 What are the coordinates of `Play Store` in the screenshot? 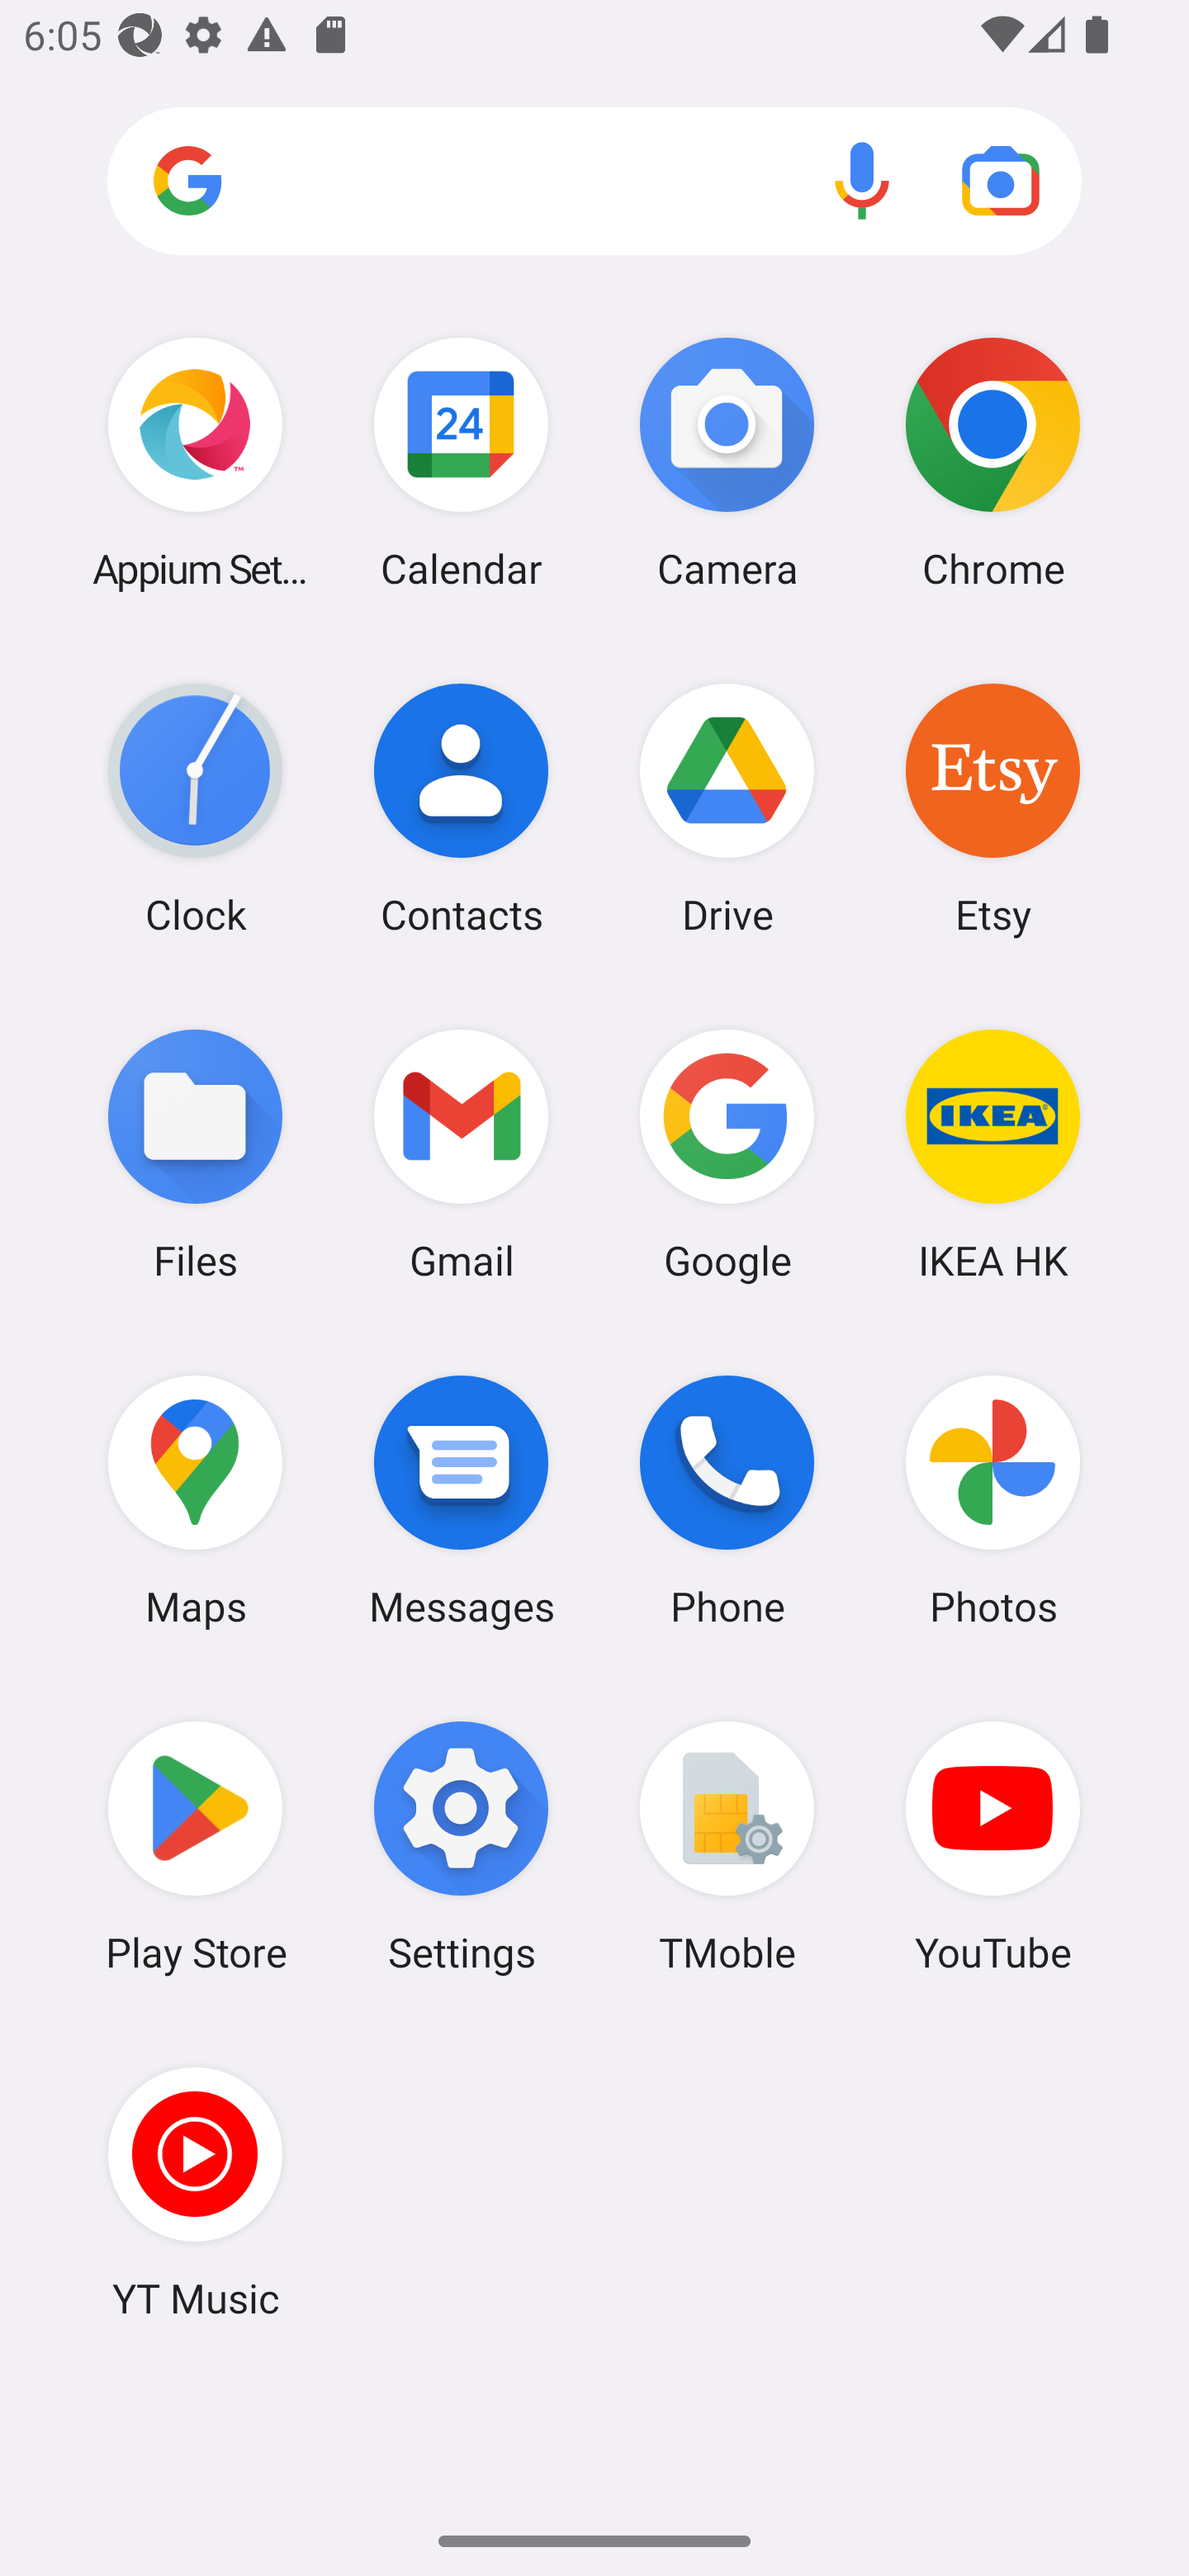 It's located at (195, 1847).